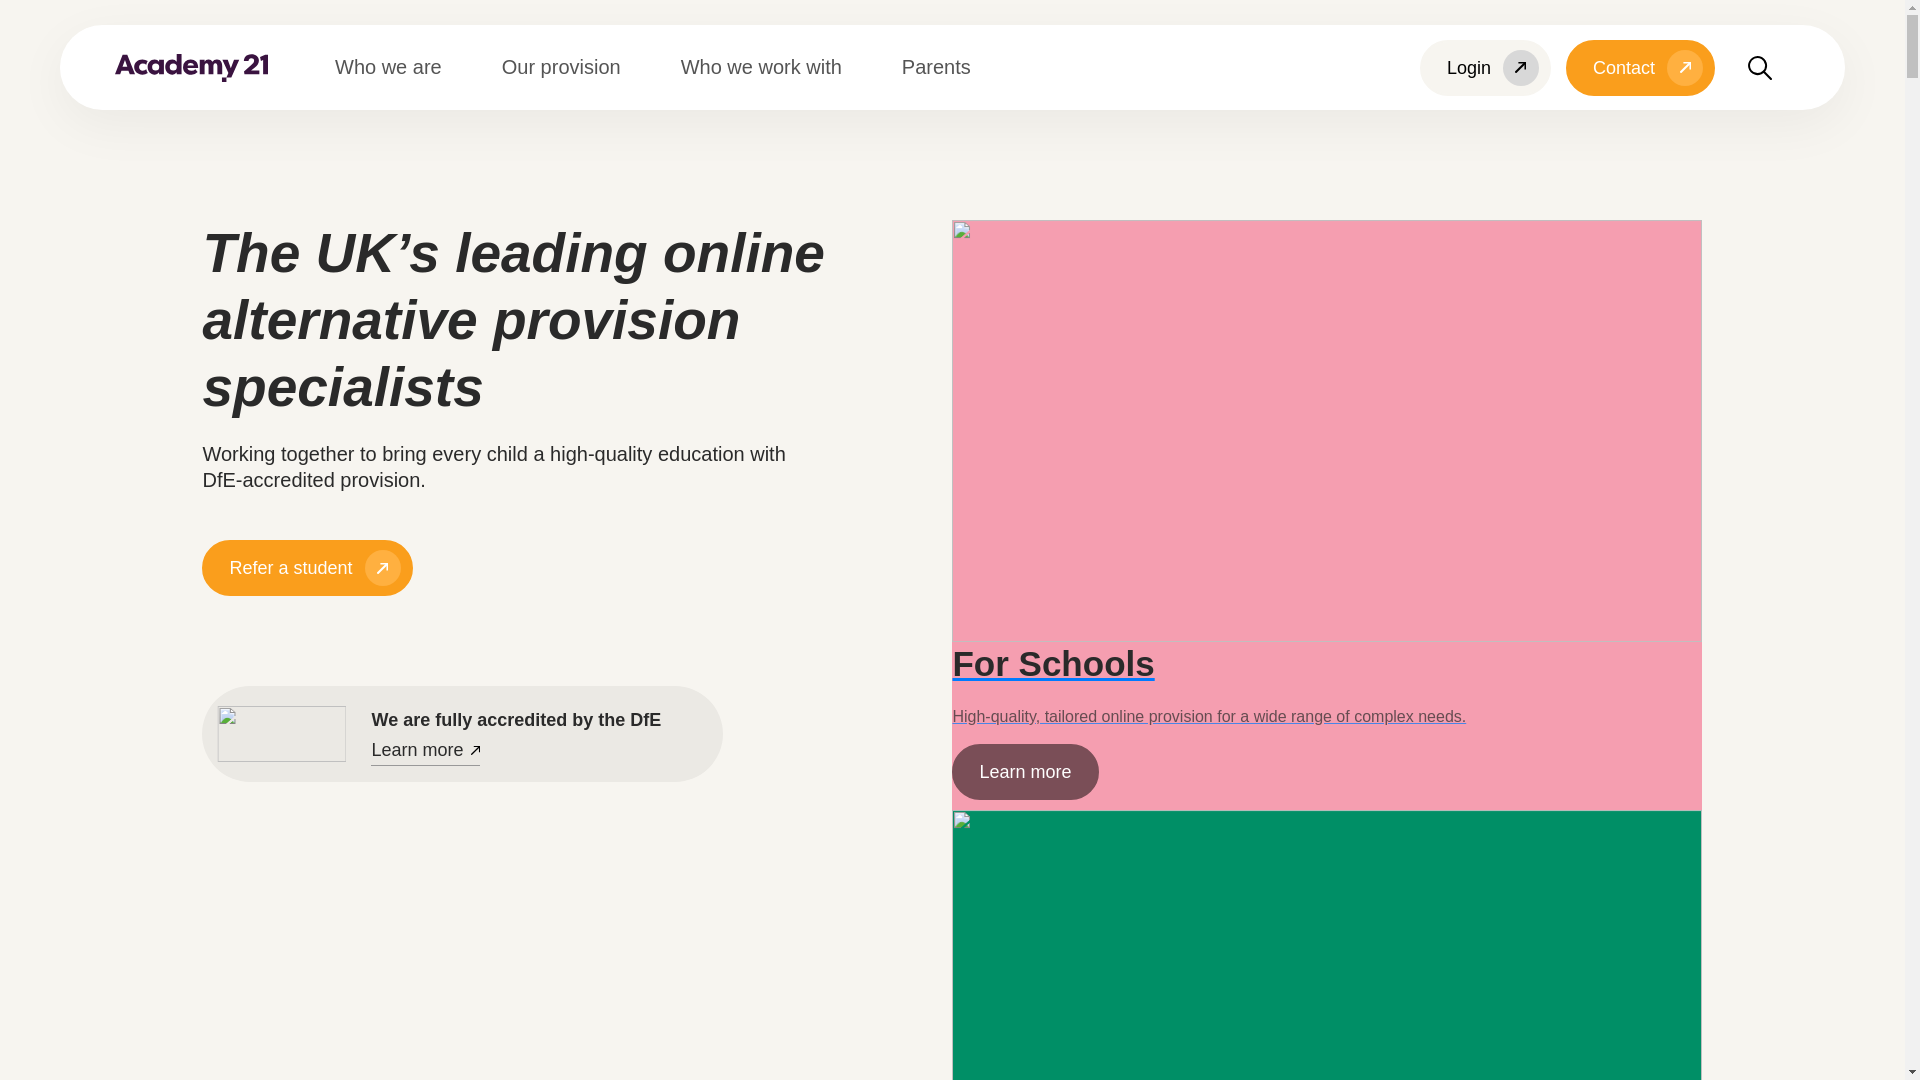 The width and height of the screenshot is (1920, 1080). I want to click on Contact, so click(1640, 68).